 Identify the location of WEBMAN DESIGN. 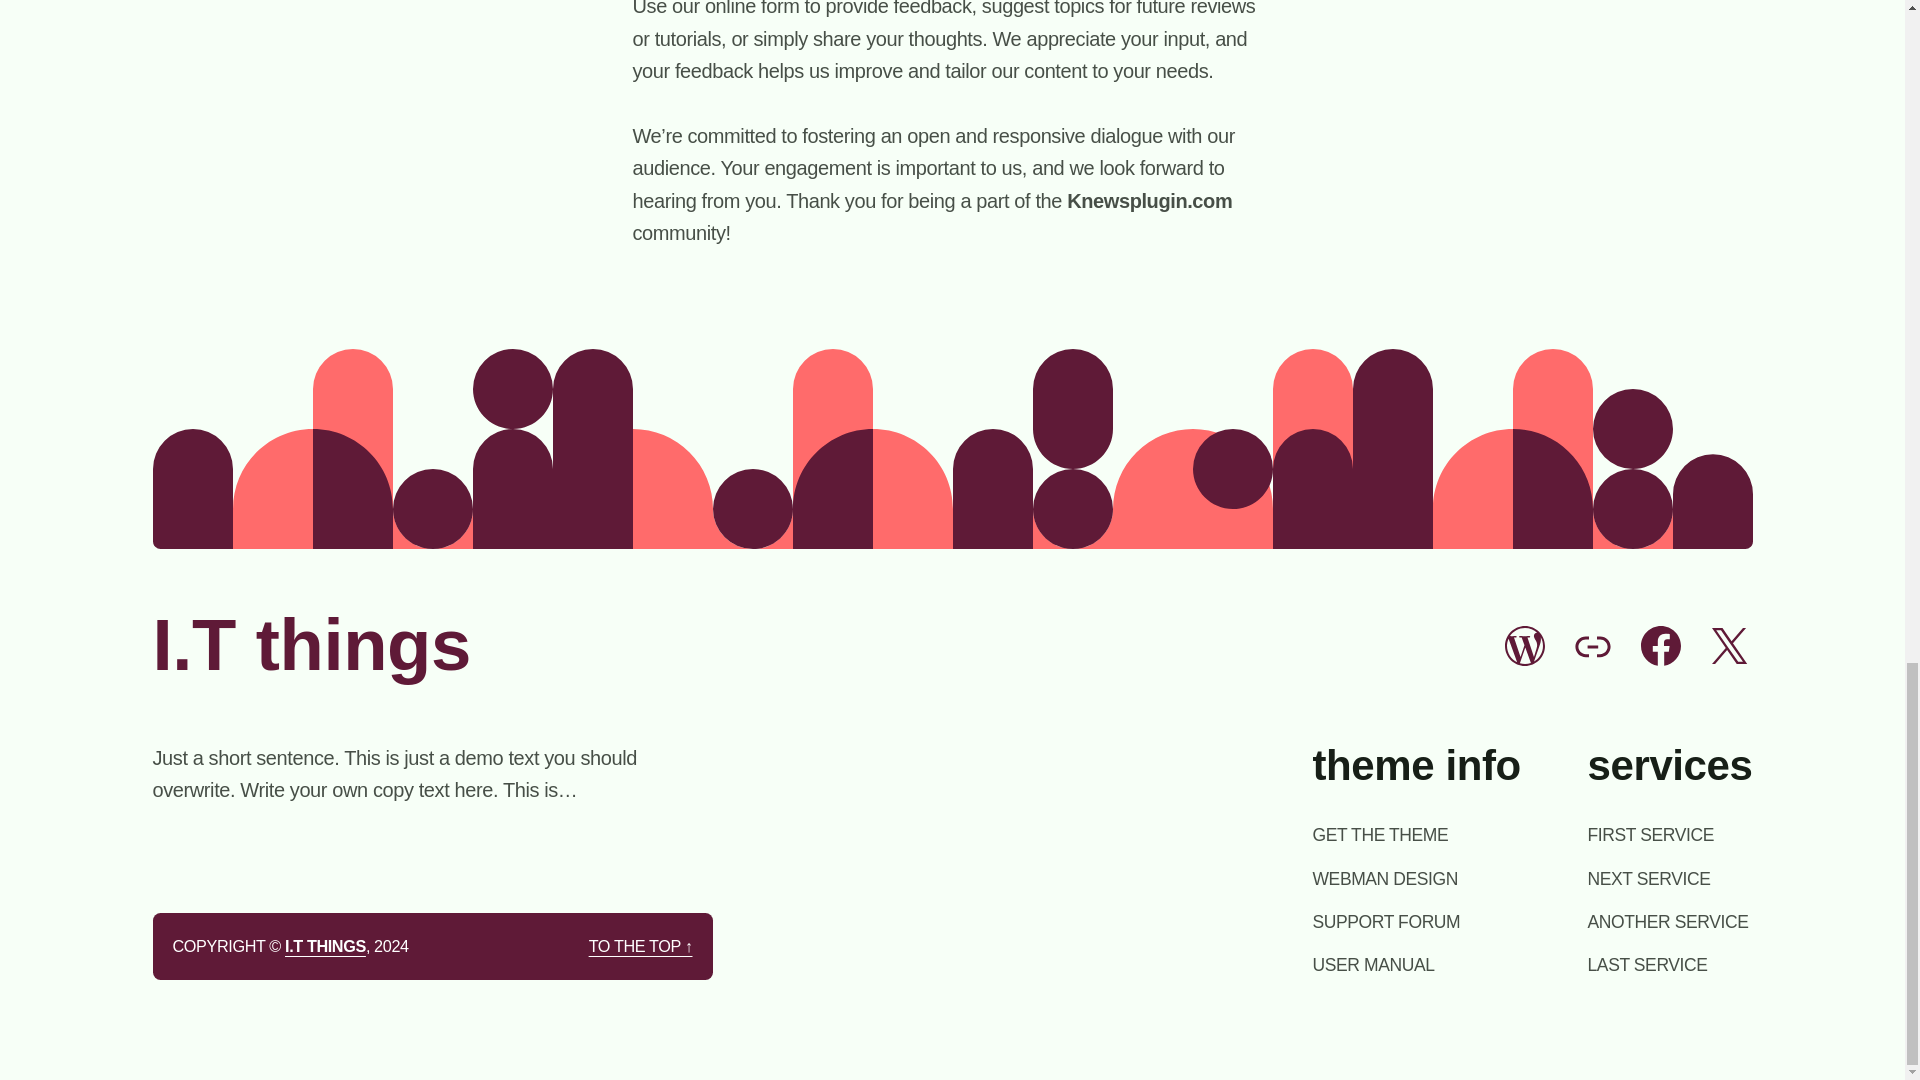
(1384, 879).